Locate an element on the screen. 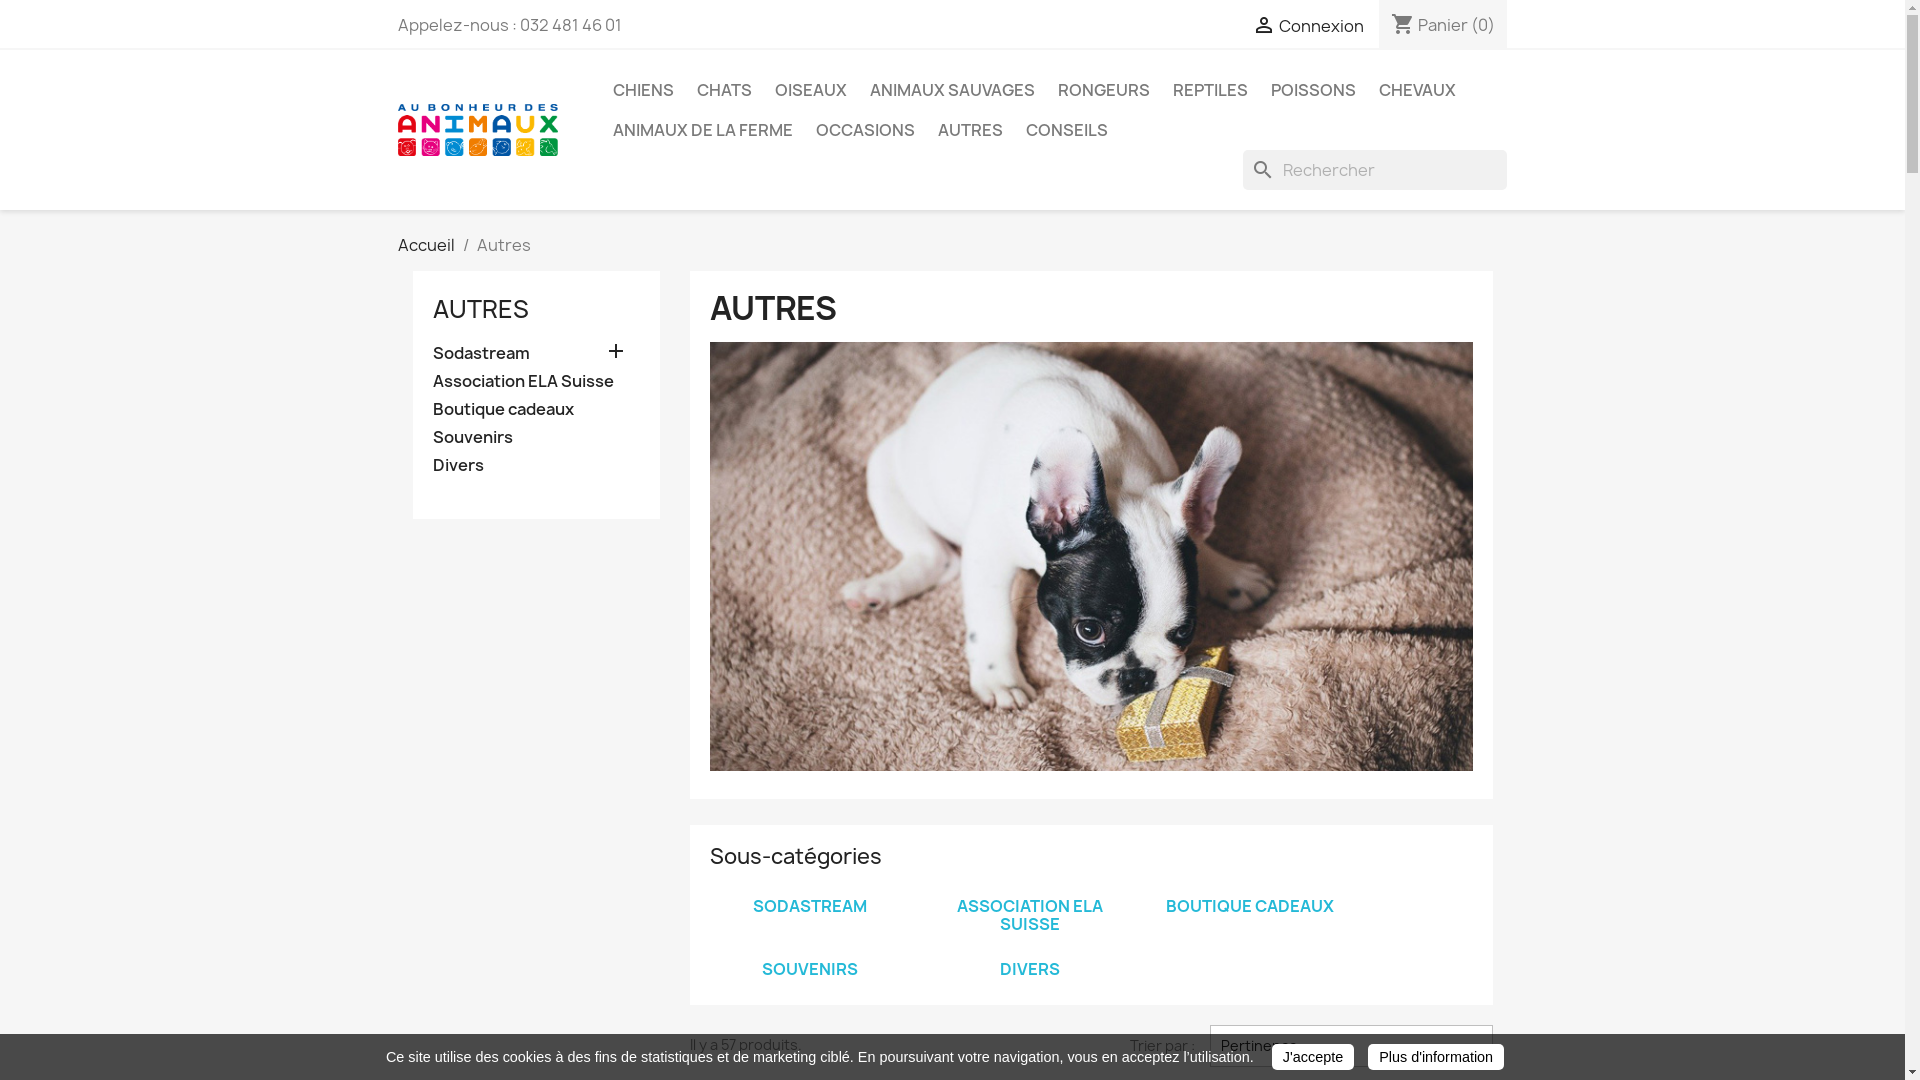 This screenshot has width=1920, height=1080. Divers is located at coordinates (536, 466).